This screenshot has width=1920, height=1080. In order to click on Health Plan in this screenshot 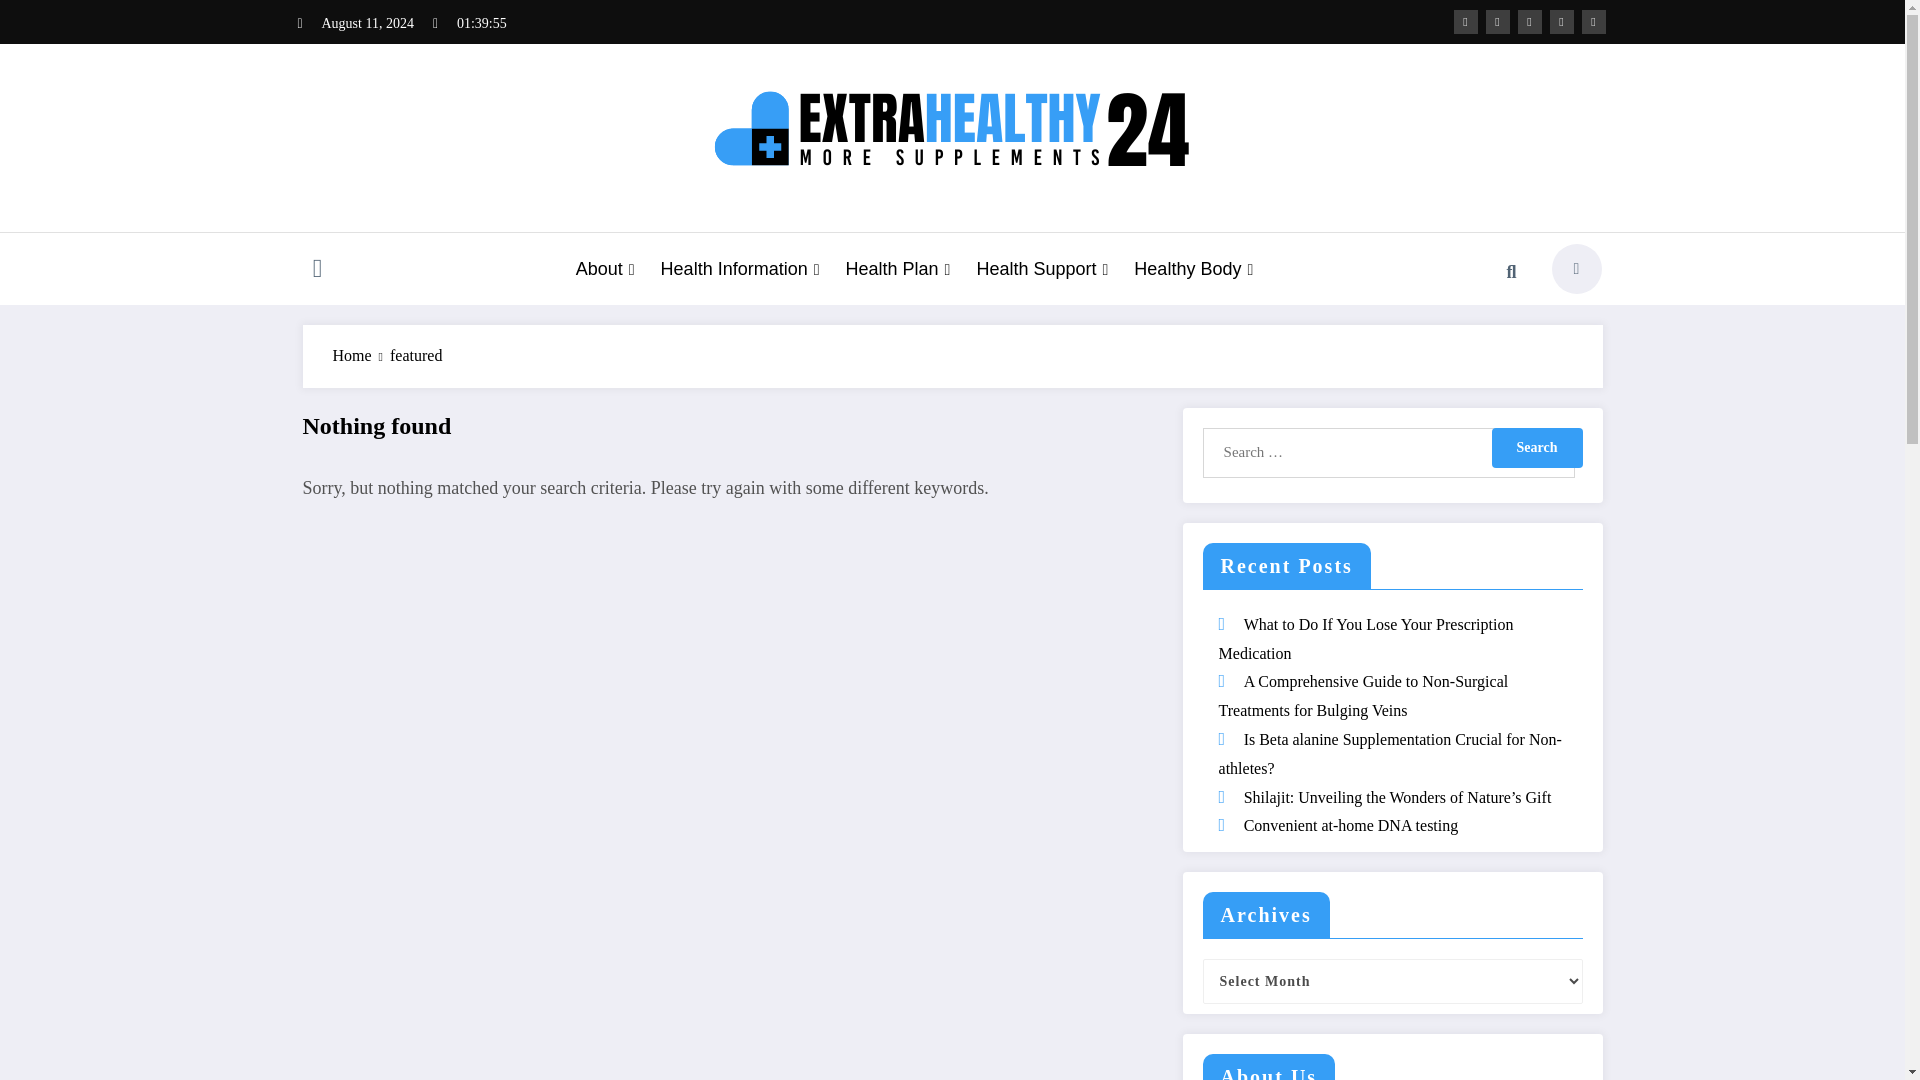, I will do `click(898, 269)`.